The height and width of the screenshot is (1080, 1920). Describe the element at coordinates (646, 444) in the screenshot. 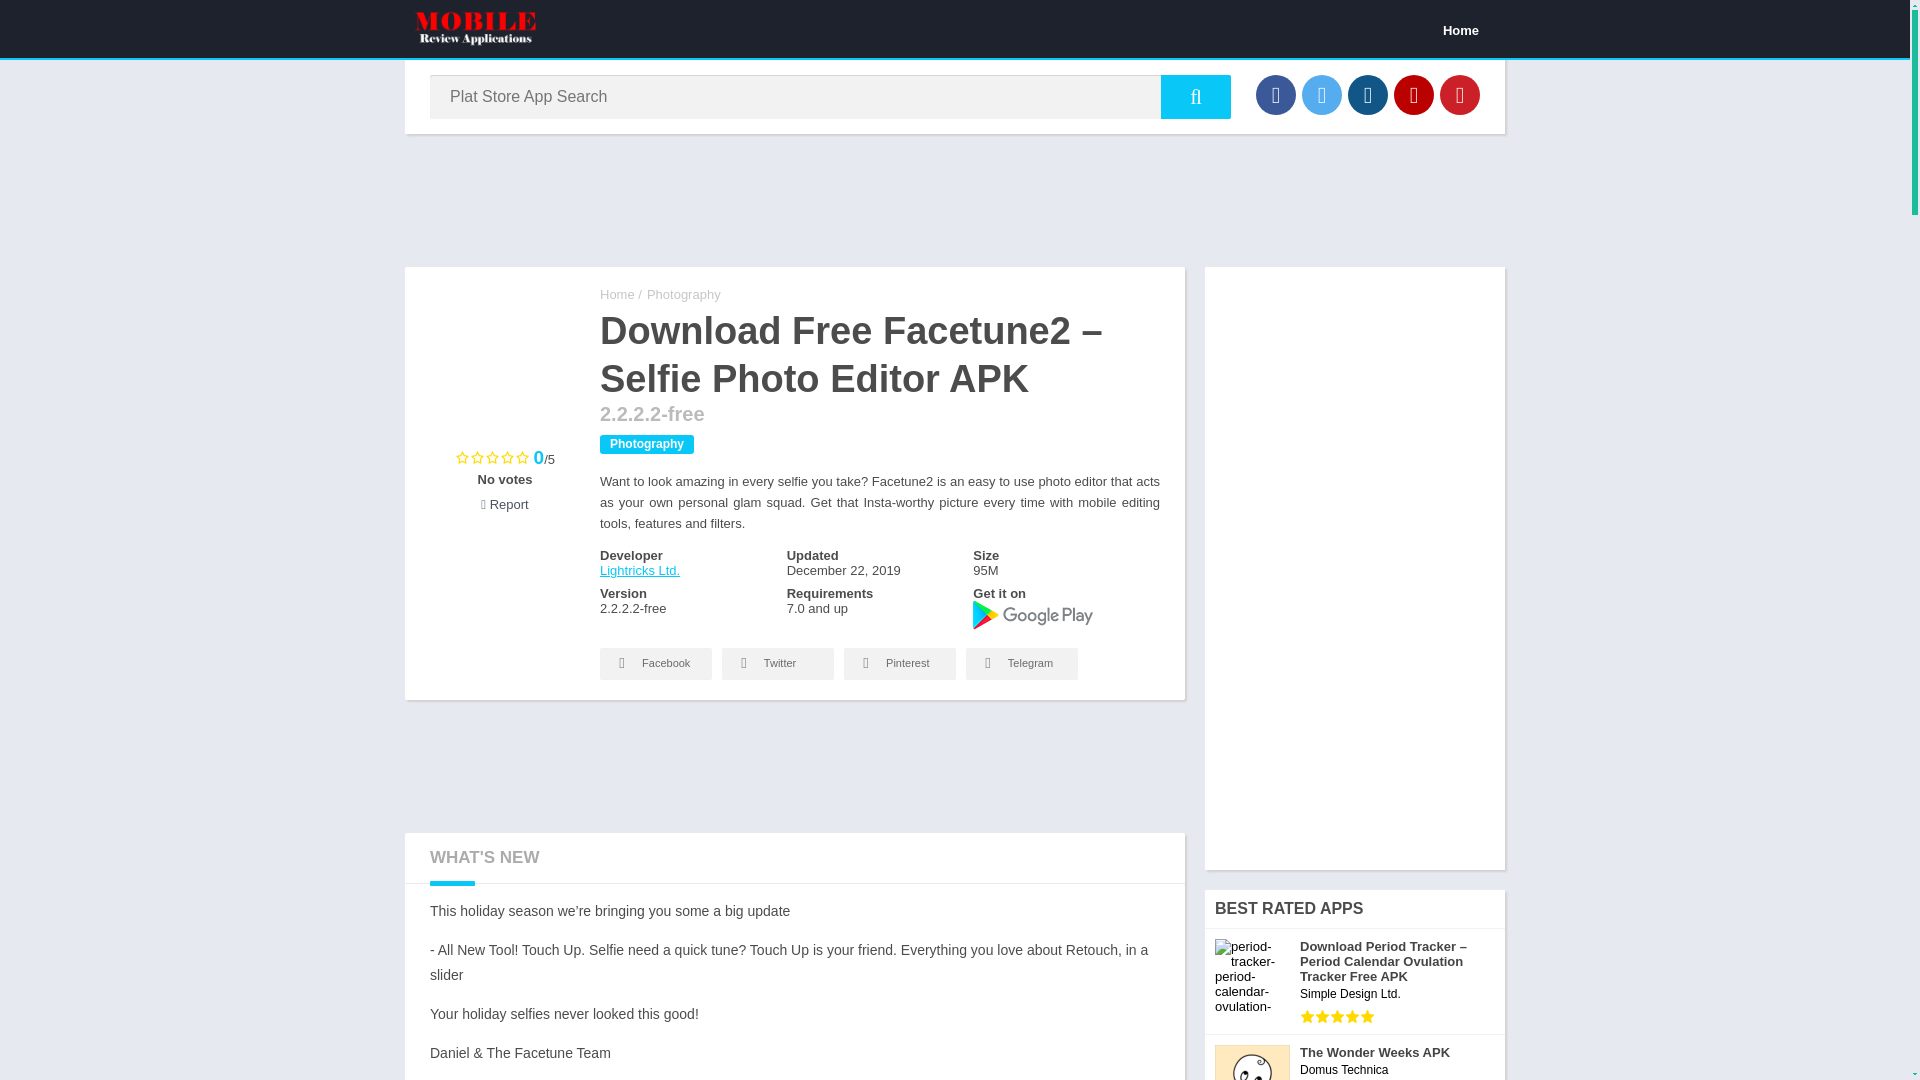

I see `Photography` at that location.